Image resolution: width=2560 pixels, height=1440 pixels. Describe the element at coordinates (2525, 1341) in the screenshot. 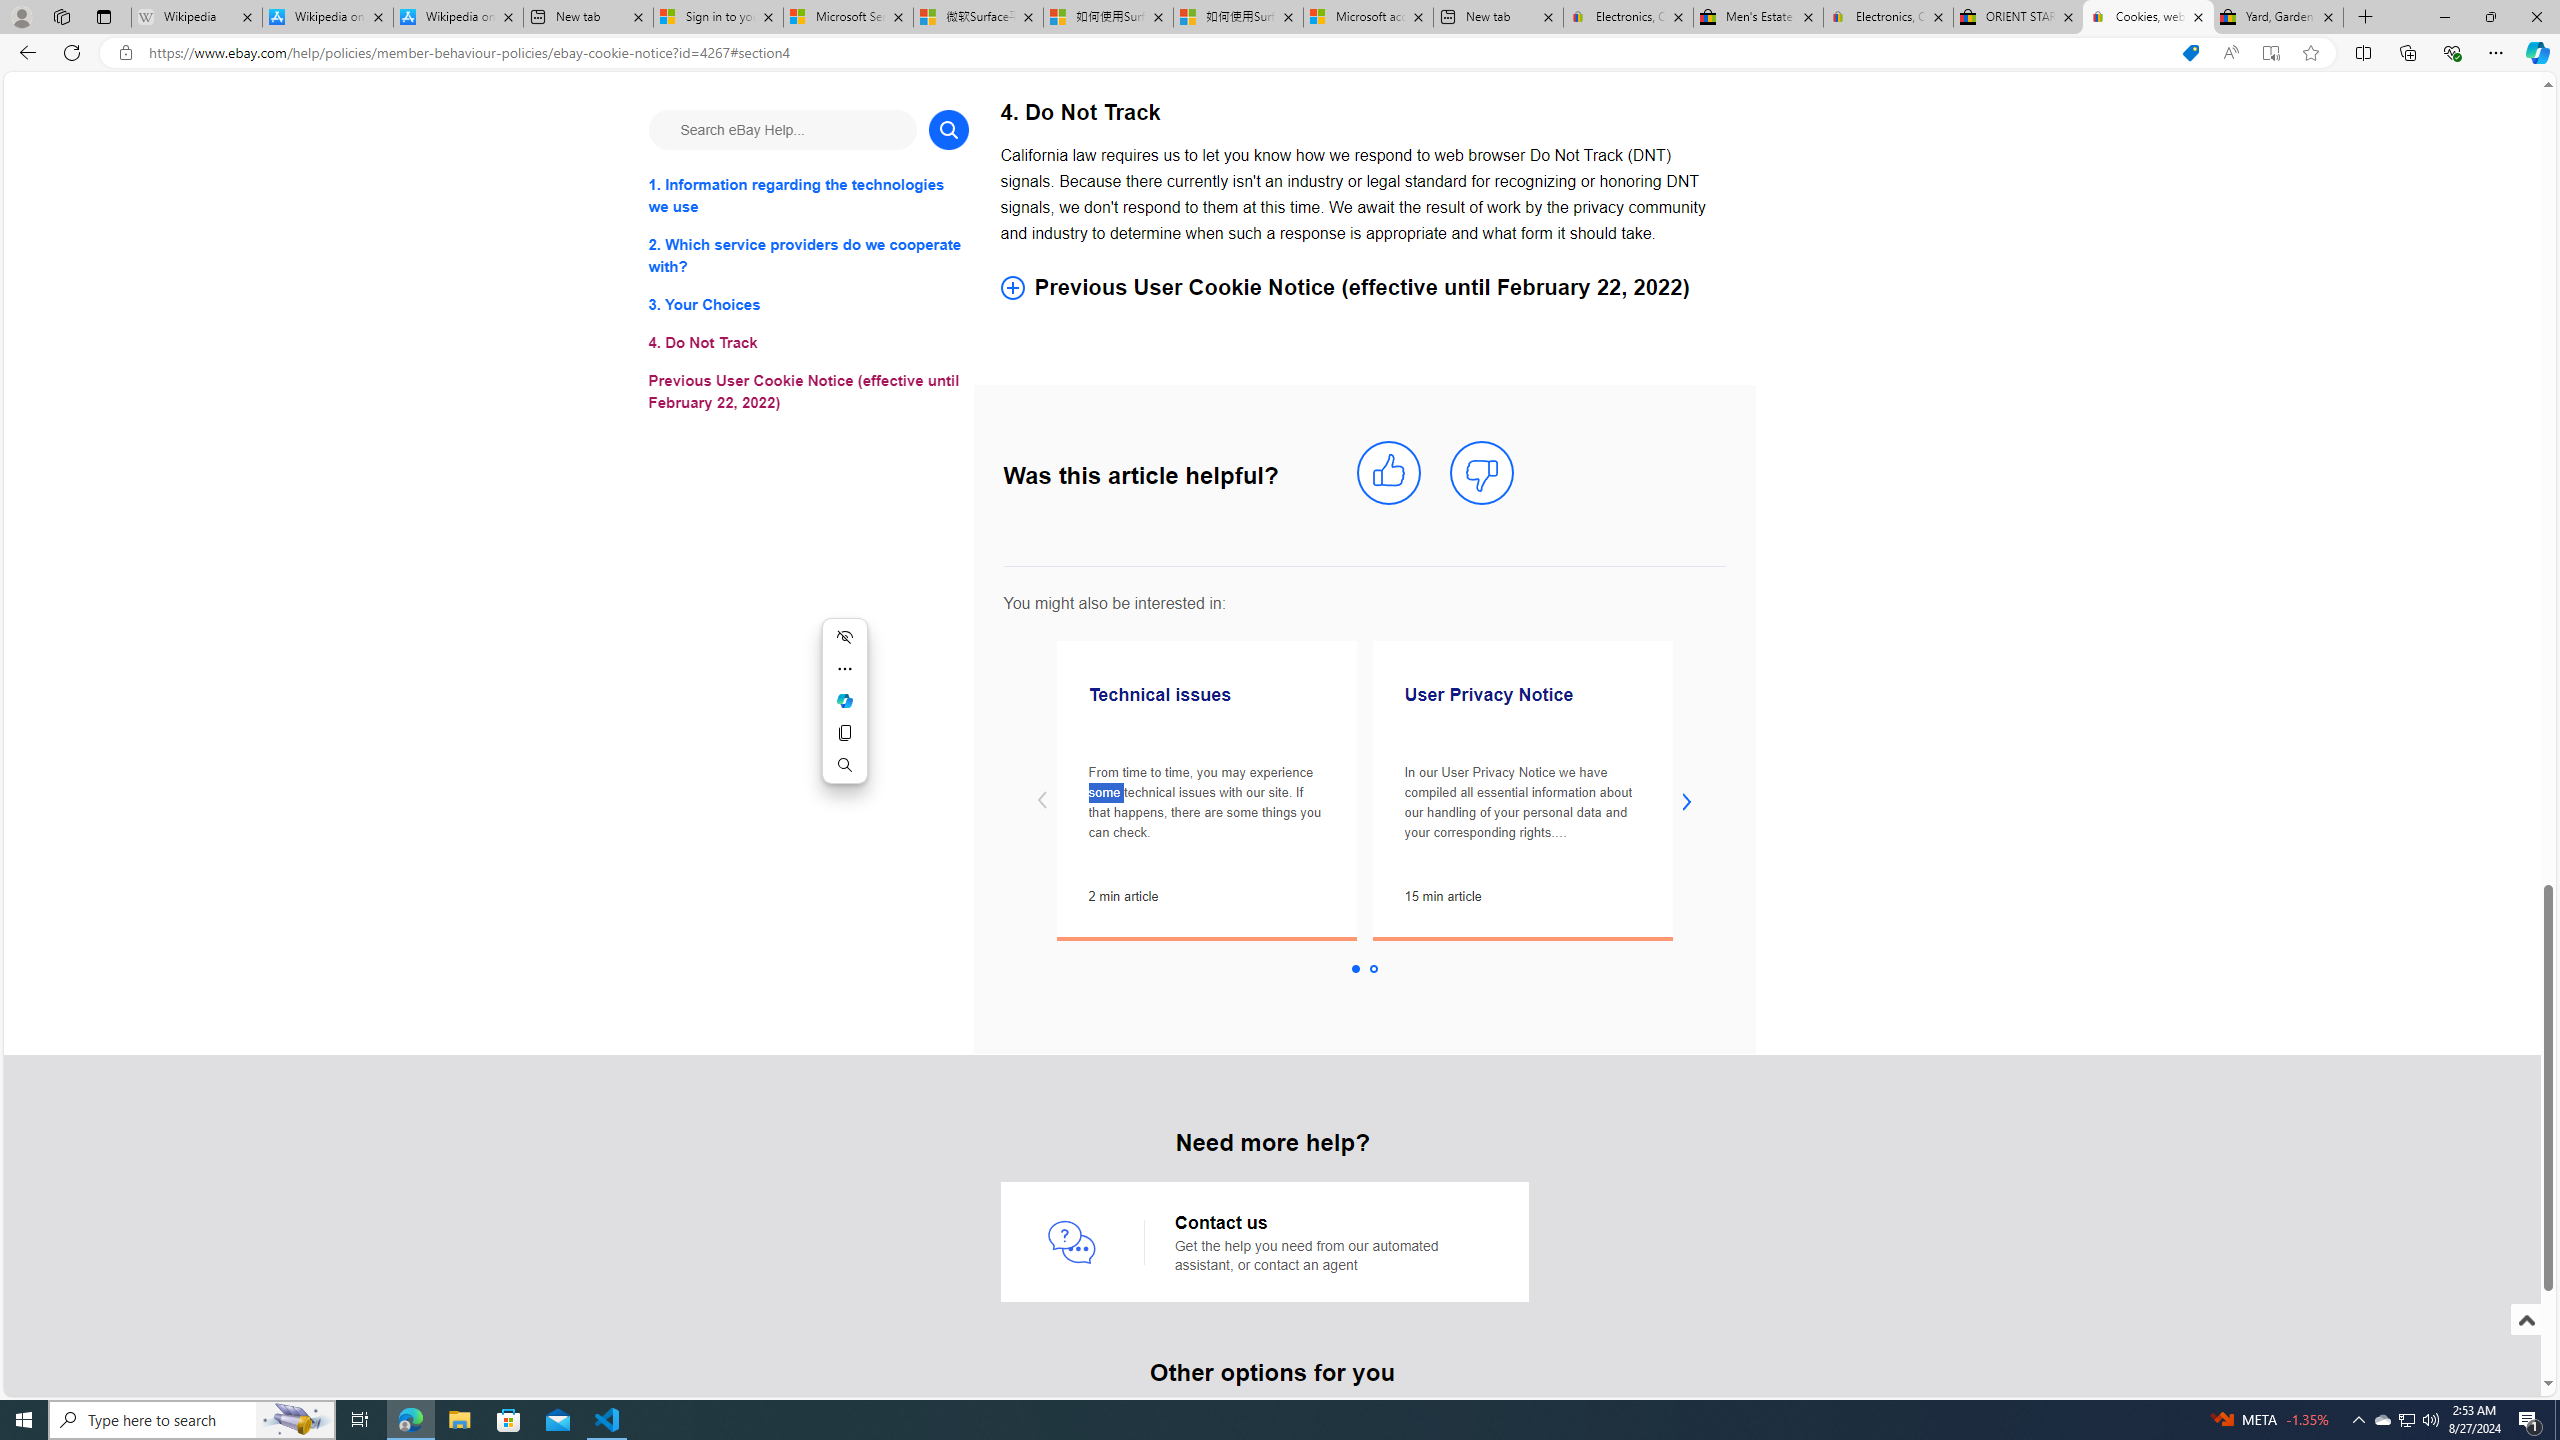

I see `Scroll to top` at that location.